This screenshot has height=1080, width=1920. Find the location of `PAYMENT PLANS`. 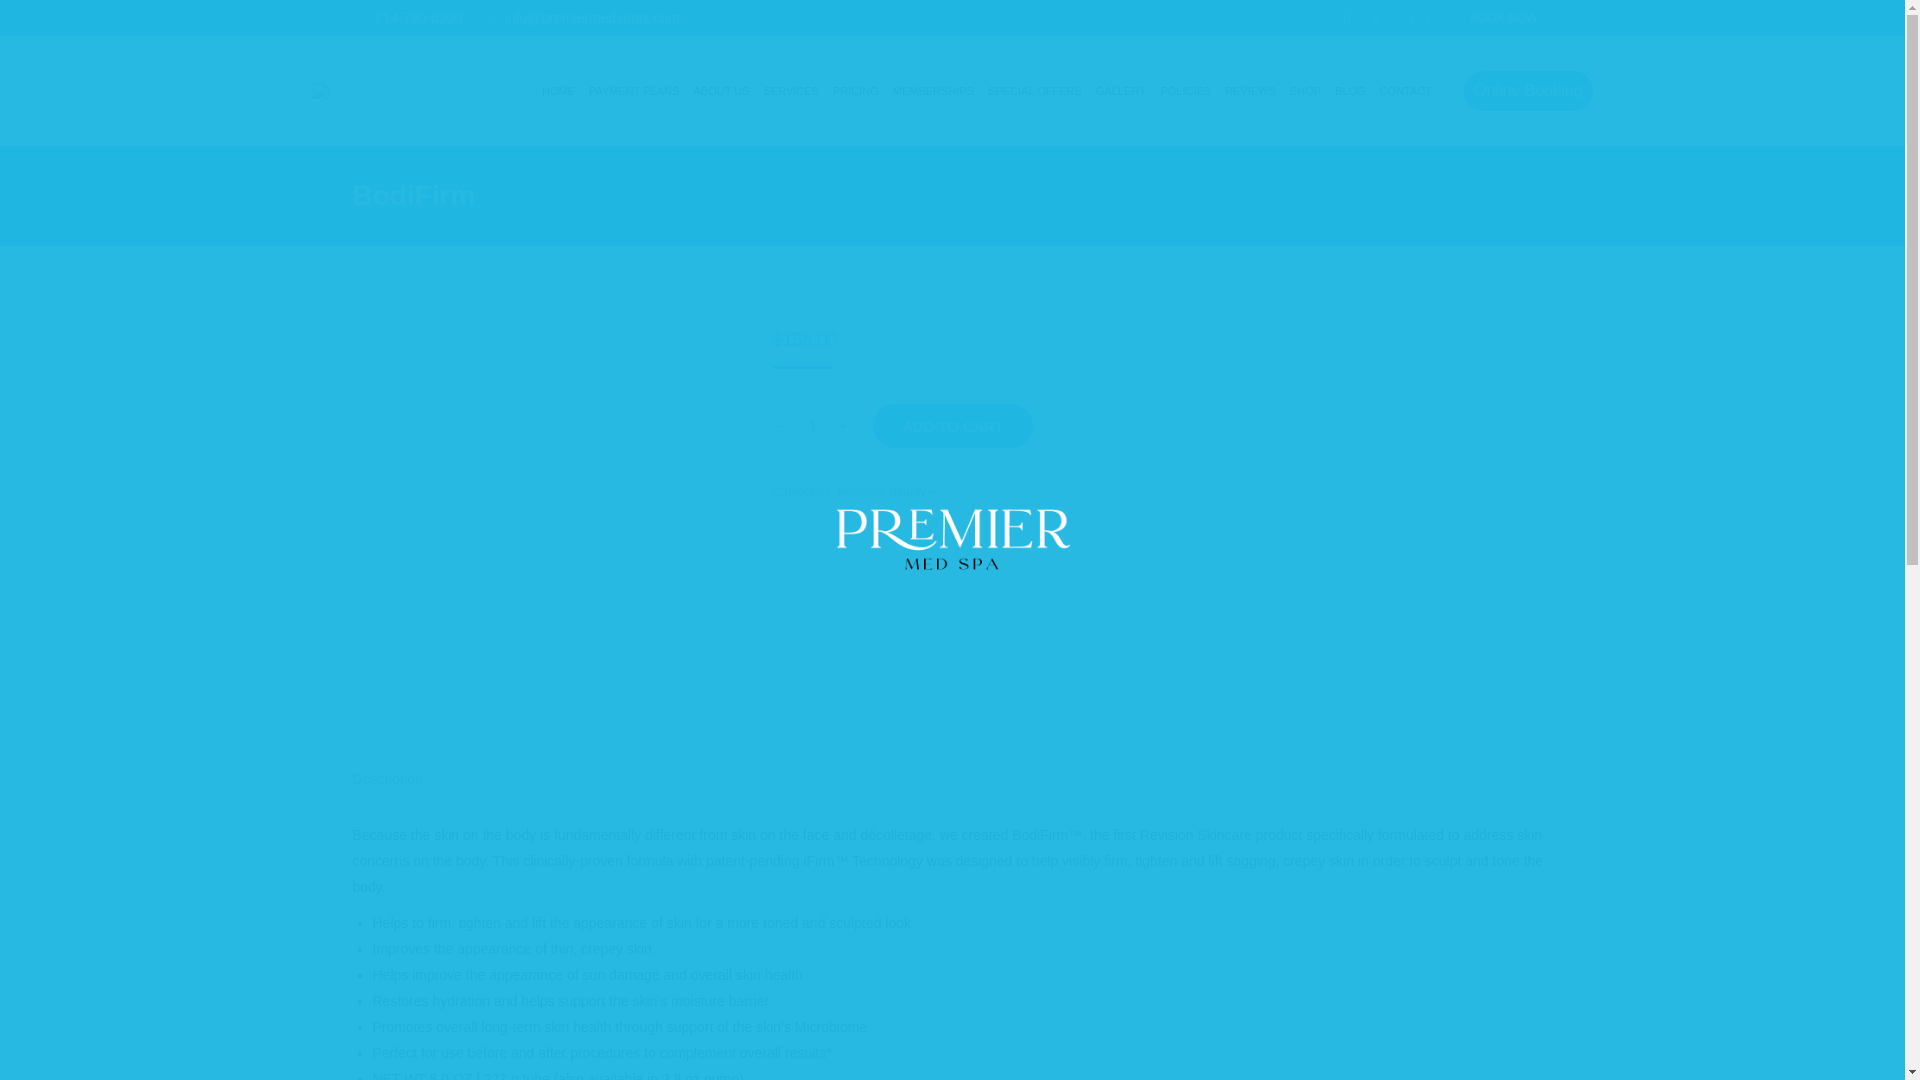

PAYMENT PLANS is located at coordinates (633, 90).